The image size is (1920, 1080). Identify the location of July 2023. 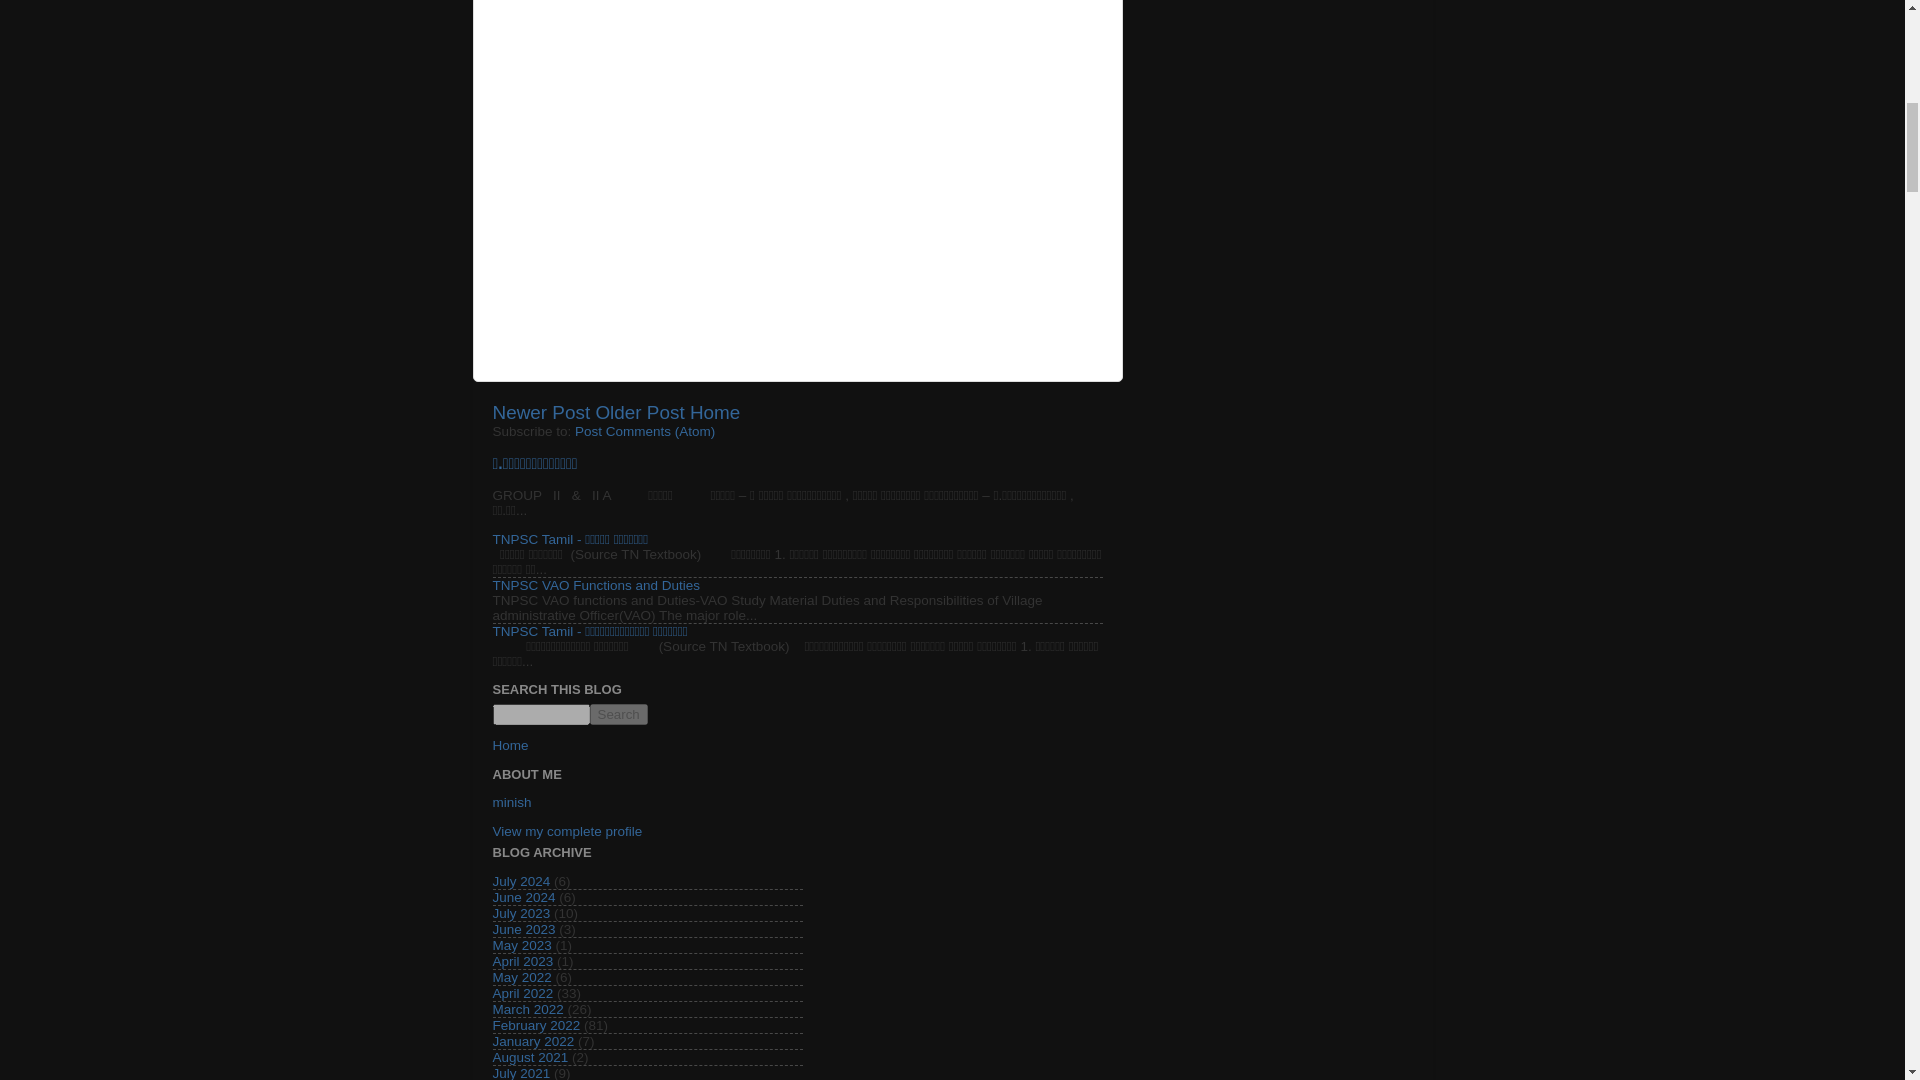
(520, 914).